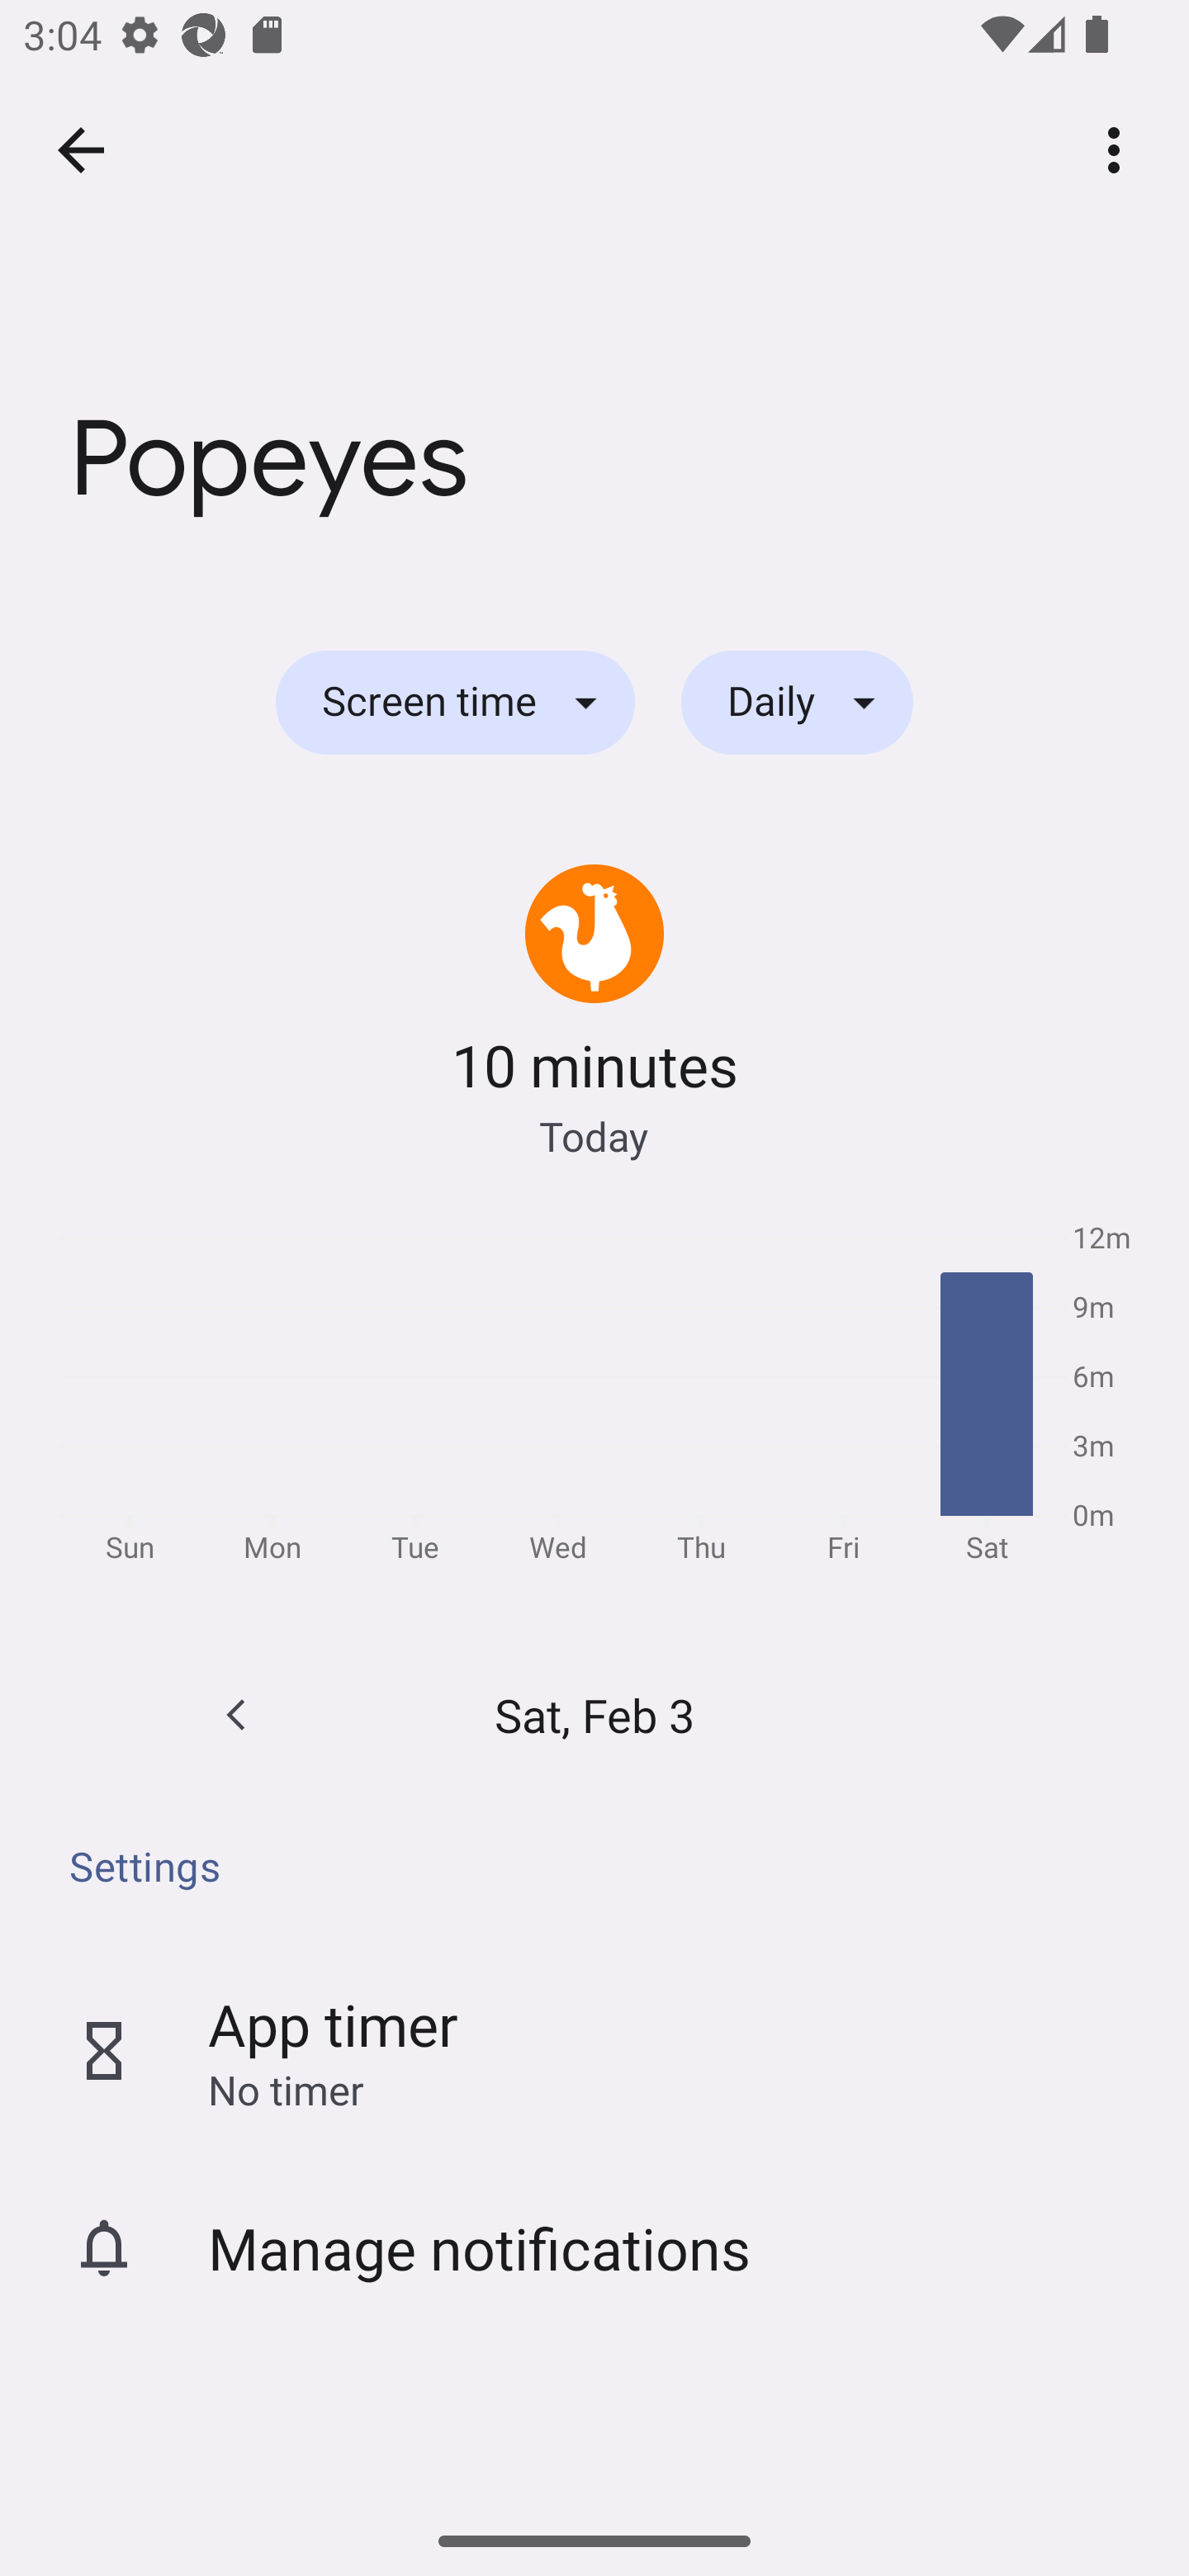 This screenshot has width=1189, height=2576. Describe the element at coordinates (594, 2051) in the screenshot. I see `App timer No timer` at that location.